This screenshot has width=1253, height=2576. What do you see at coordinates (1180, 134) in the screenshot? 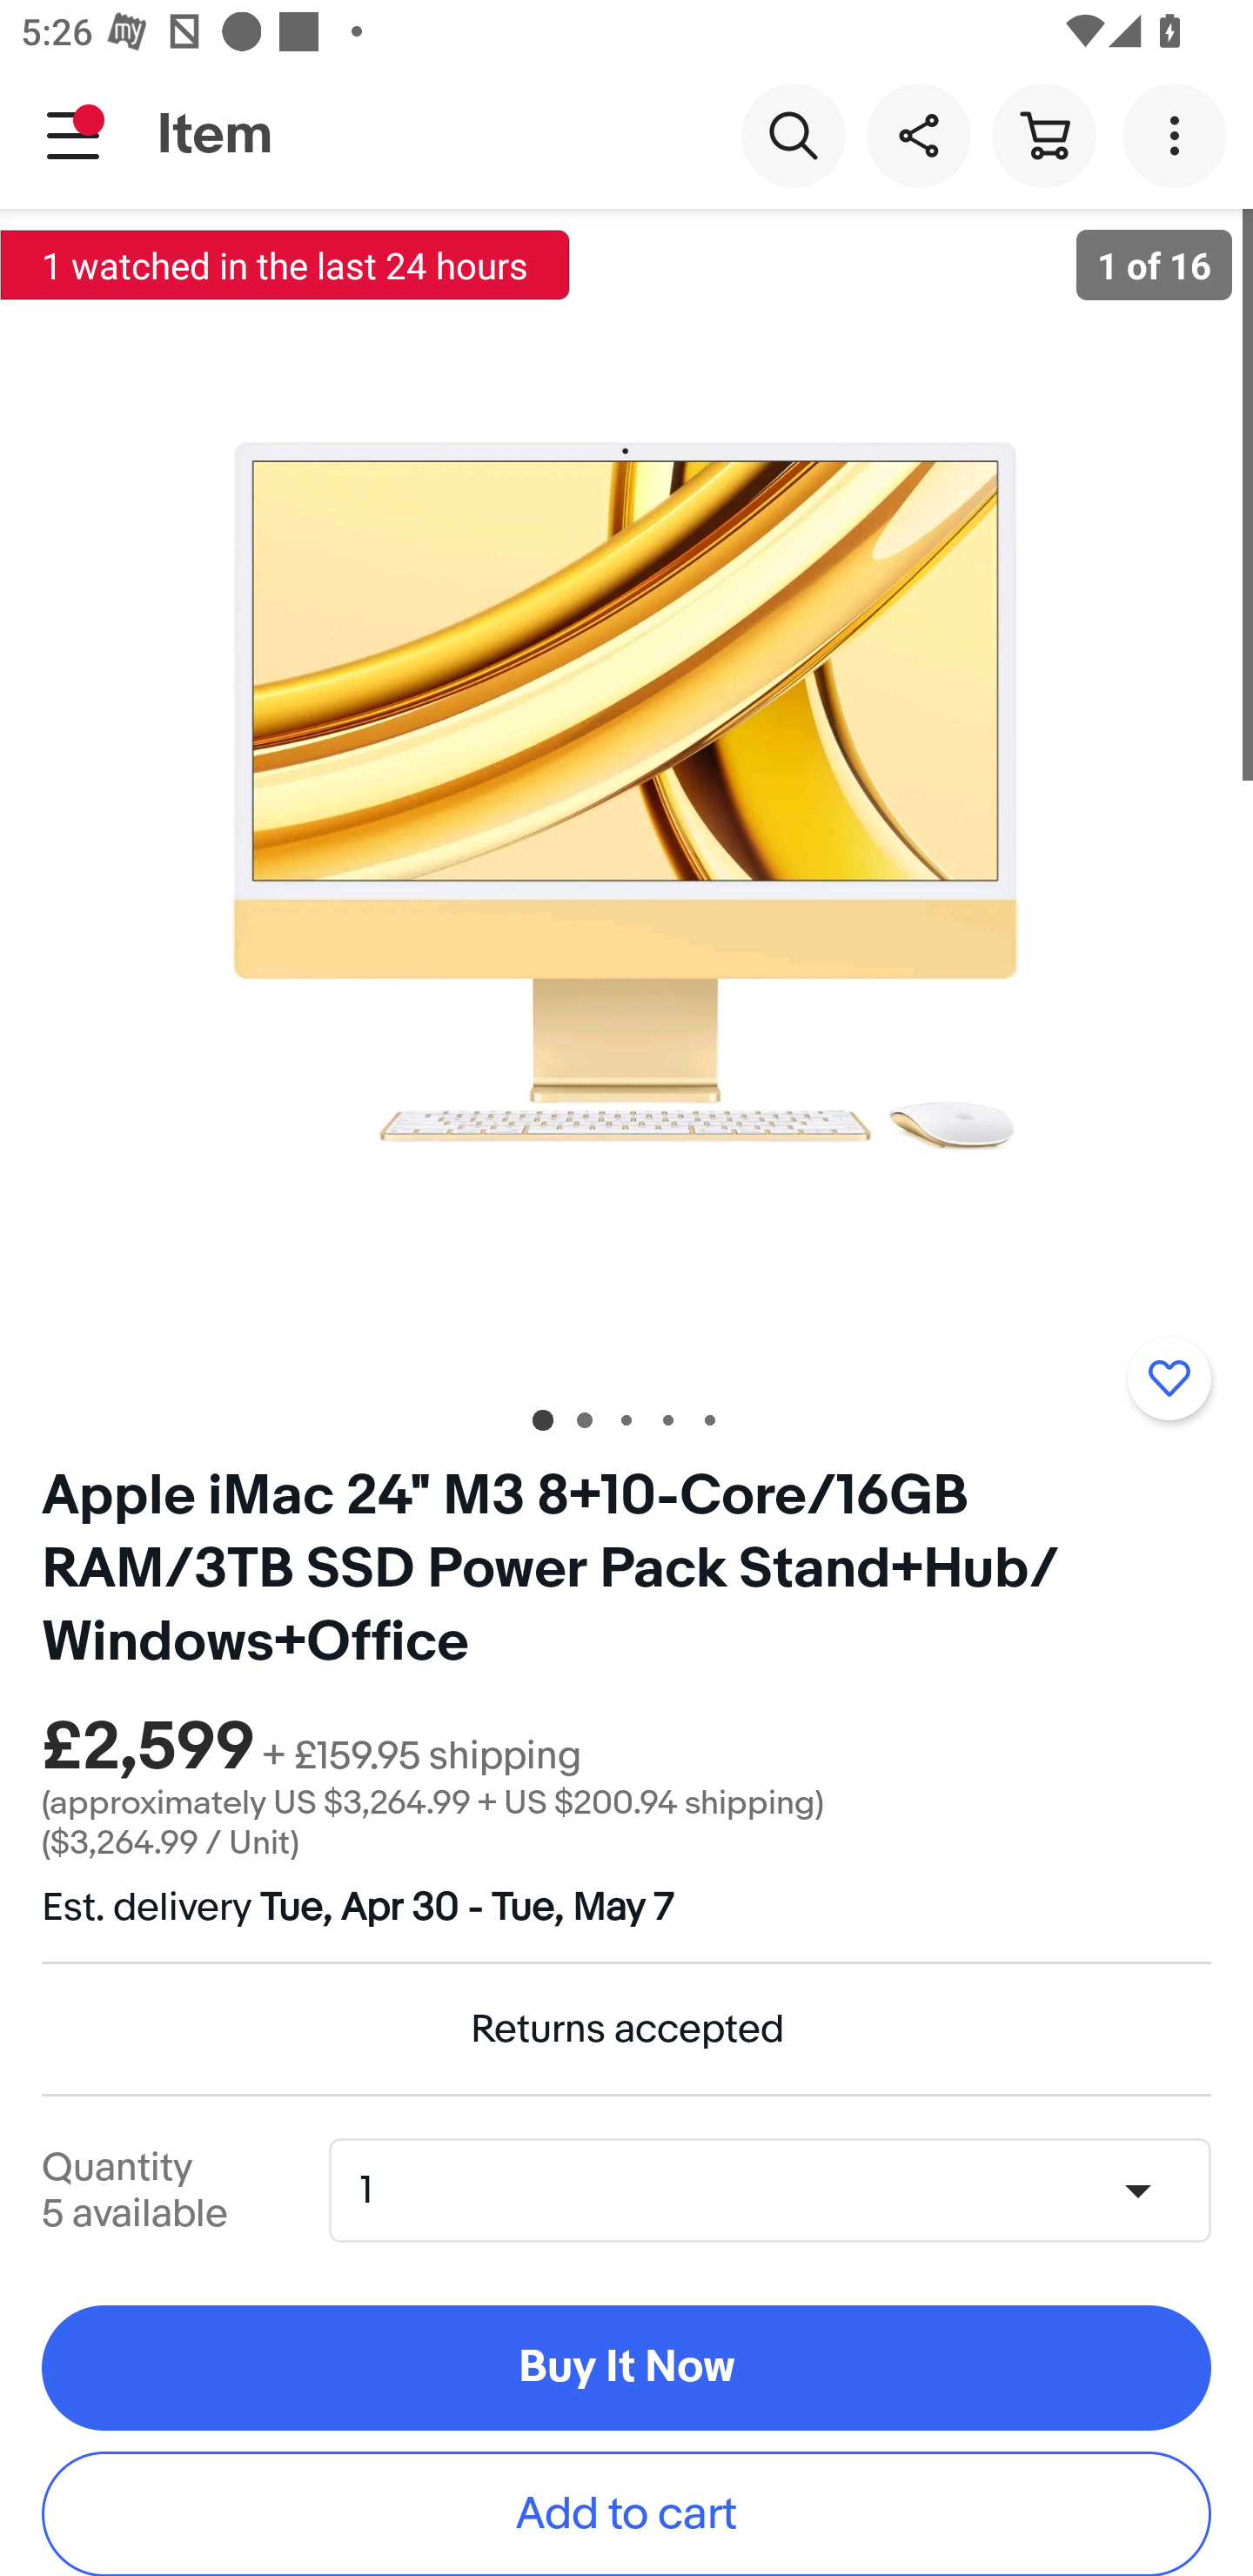
I see `More options` at bounding box center [1180, 134].